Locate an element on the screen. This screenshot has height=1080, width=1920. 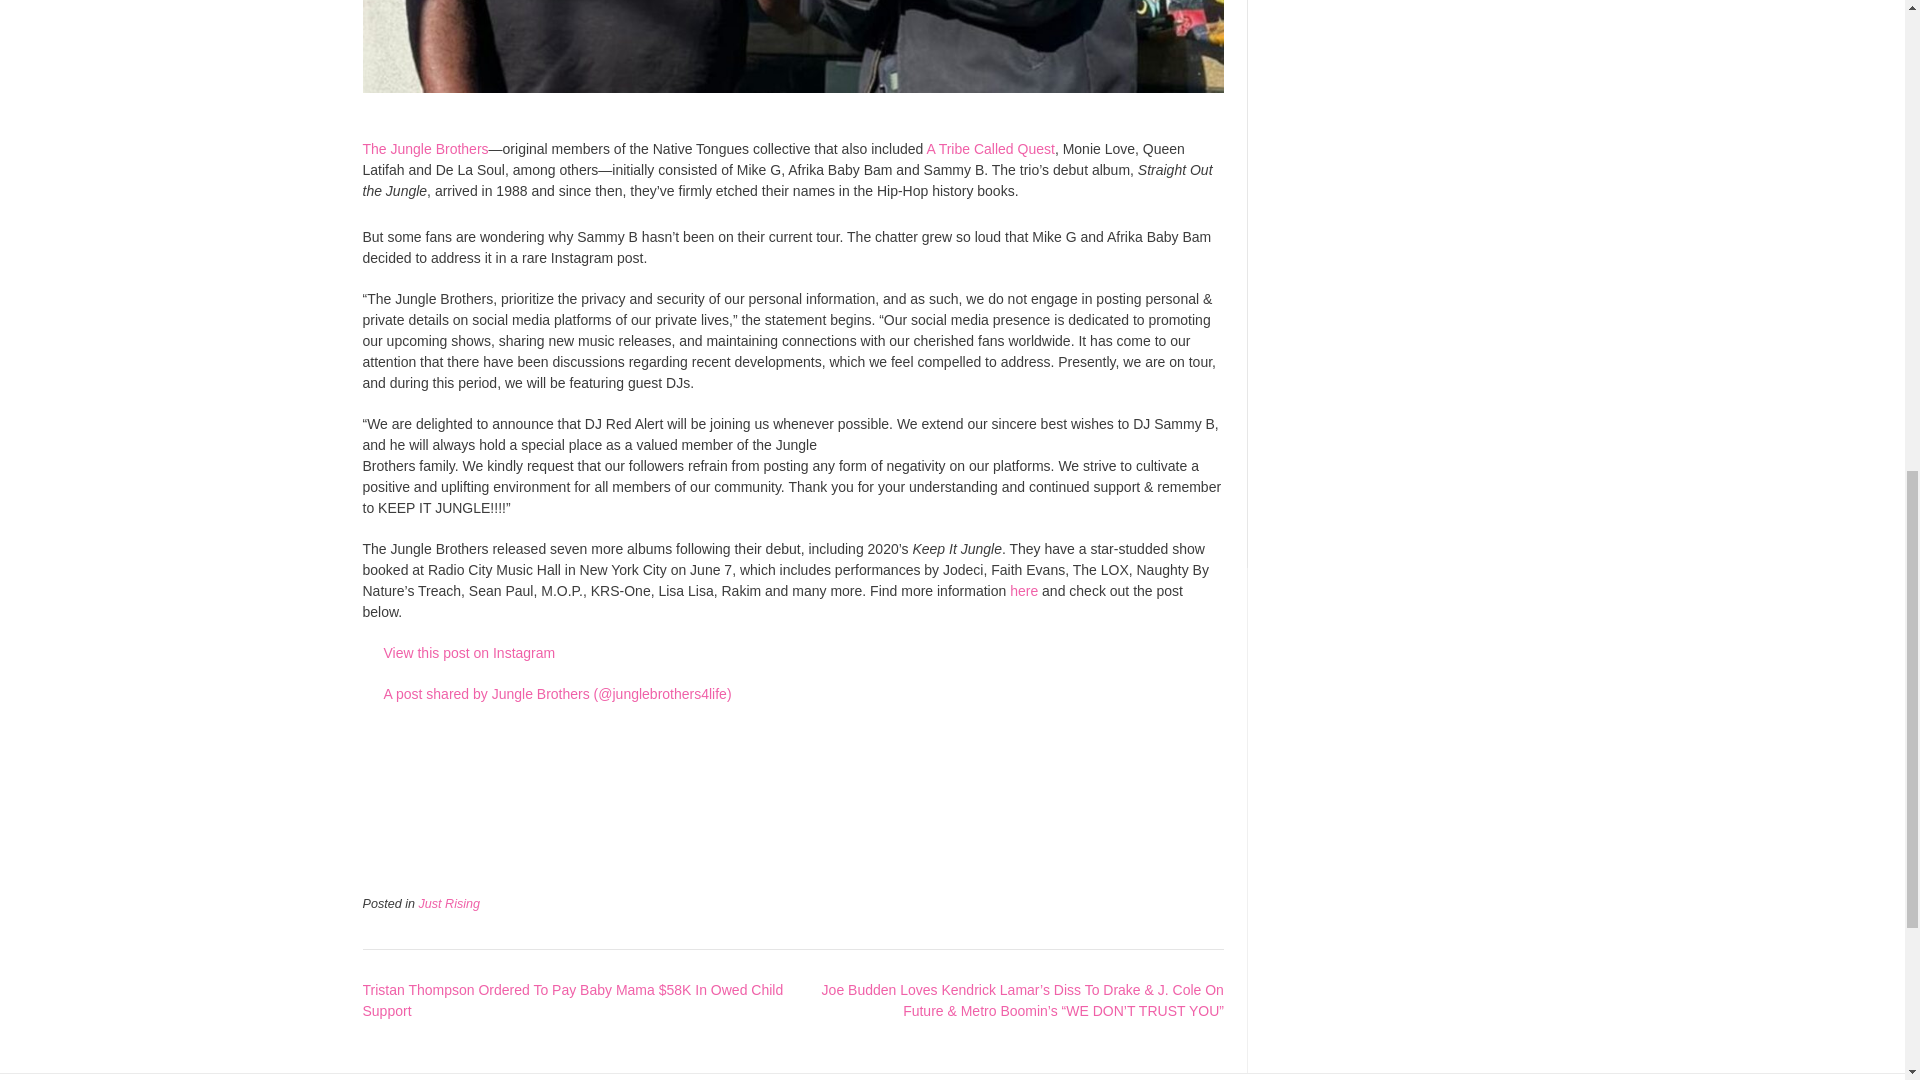
A Tribe Called Quest is located at coordinates (988, 148).